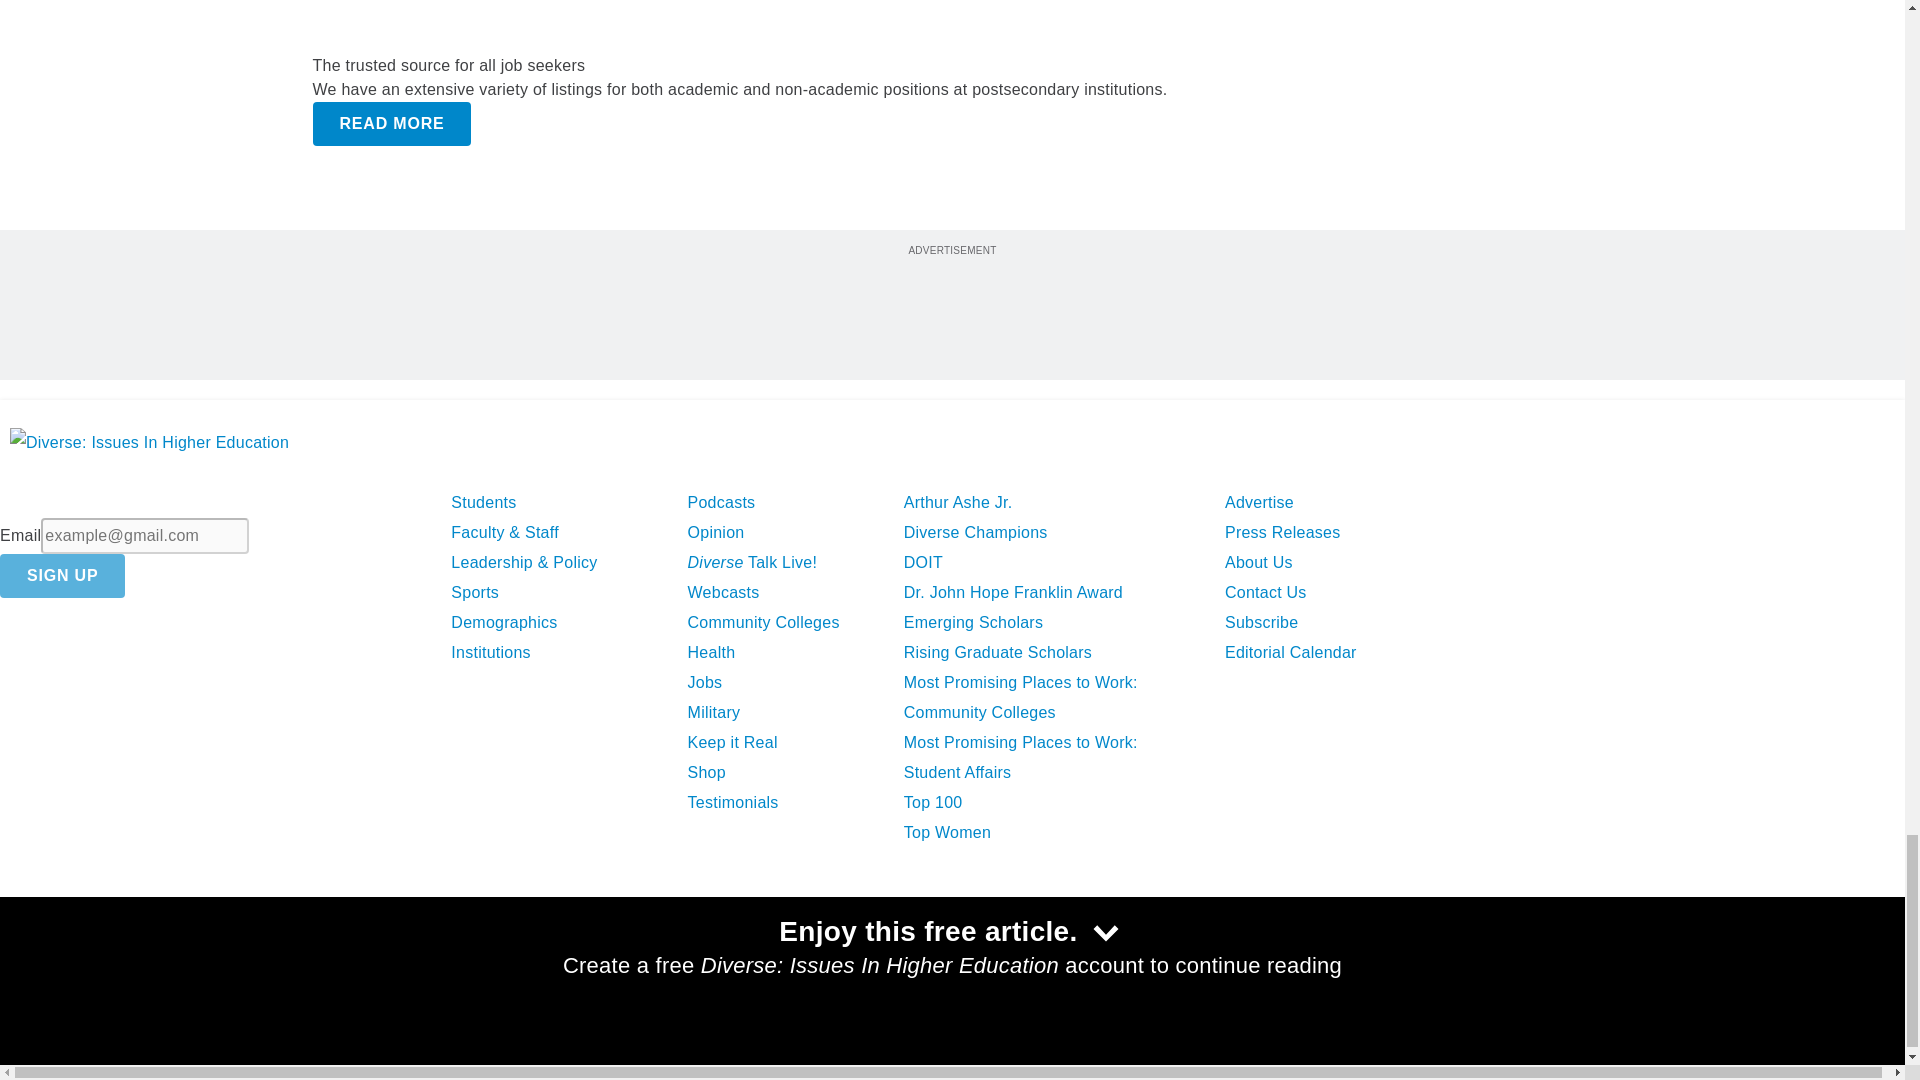  Describe the element at coordinates (135, 968) in the screenshot. I see `LinkedIn icon` at that location.